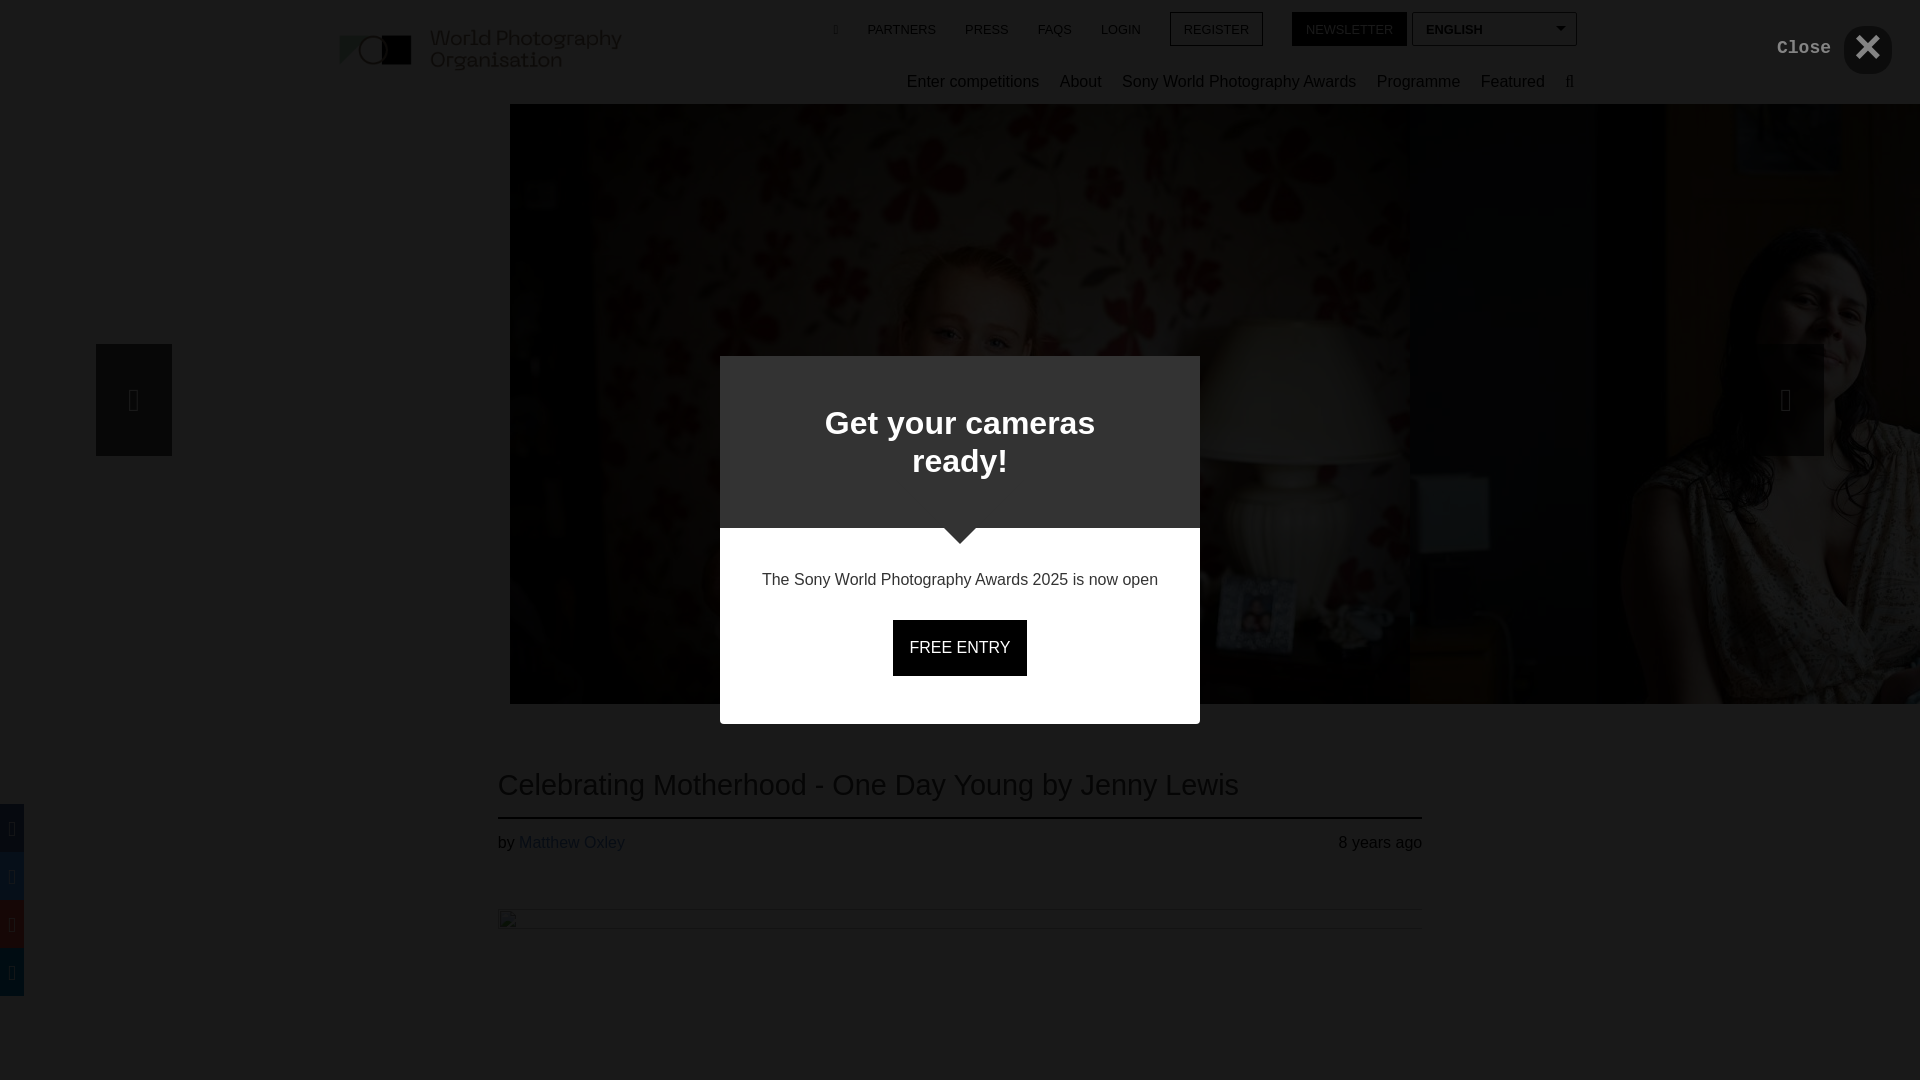 The width and height of the screenshot is (1920, 1080). I want to click on PRESS, so click(986, 28).